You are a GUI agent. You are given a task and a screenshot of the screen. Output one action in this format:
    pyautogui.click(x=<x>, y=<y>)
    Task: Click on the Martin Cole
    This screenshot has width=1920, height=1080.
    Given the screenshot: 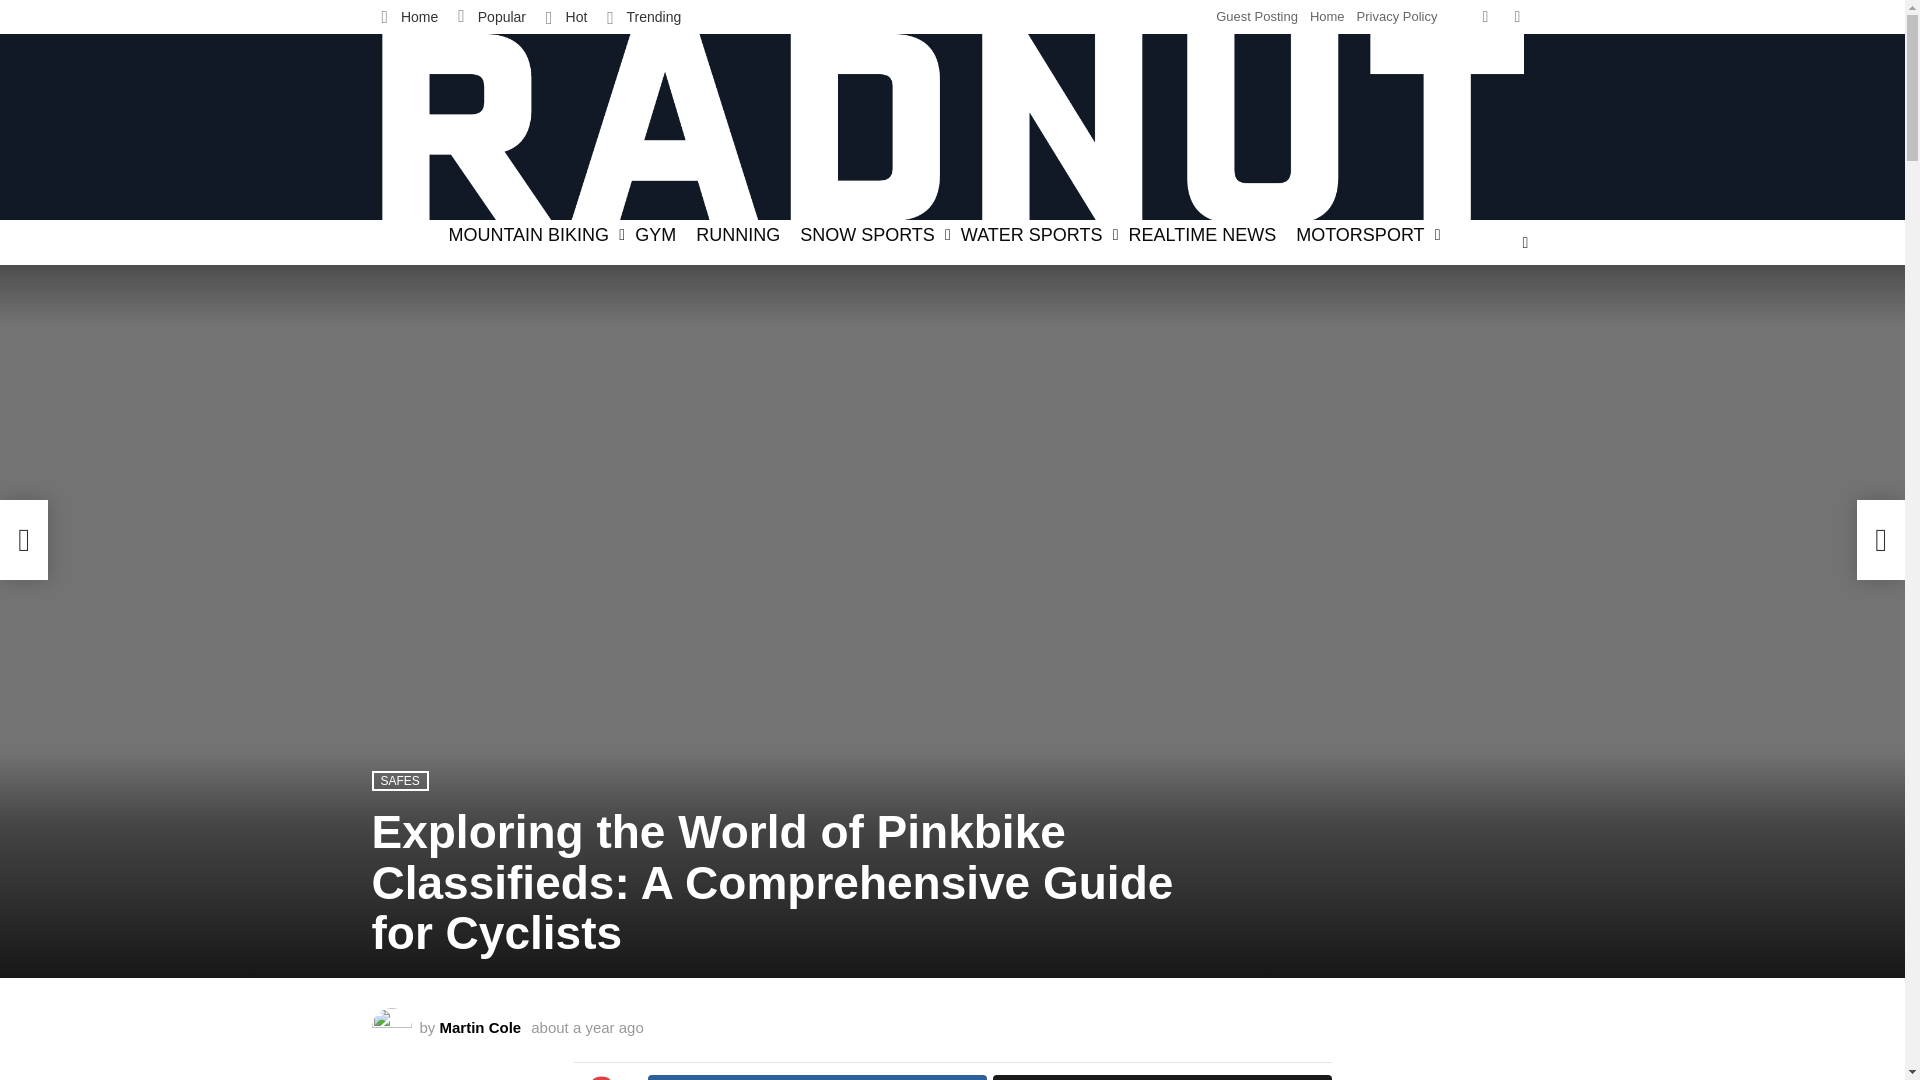 What is the action you would take?
    pyautogui.click(x=480, y=1027)
    